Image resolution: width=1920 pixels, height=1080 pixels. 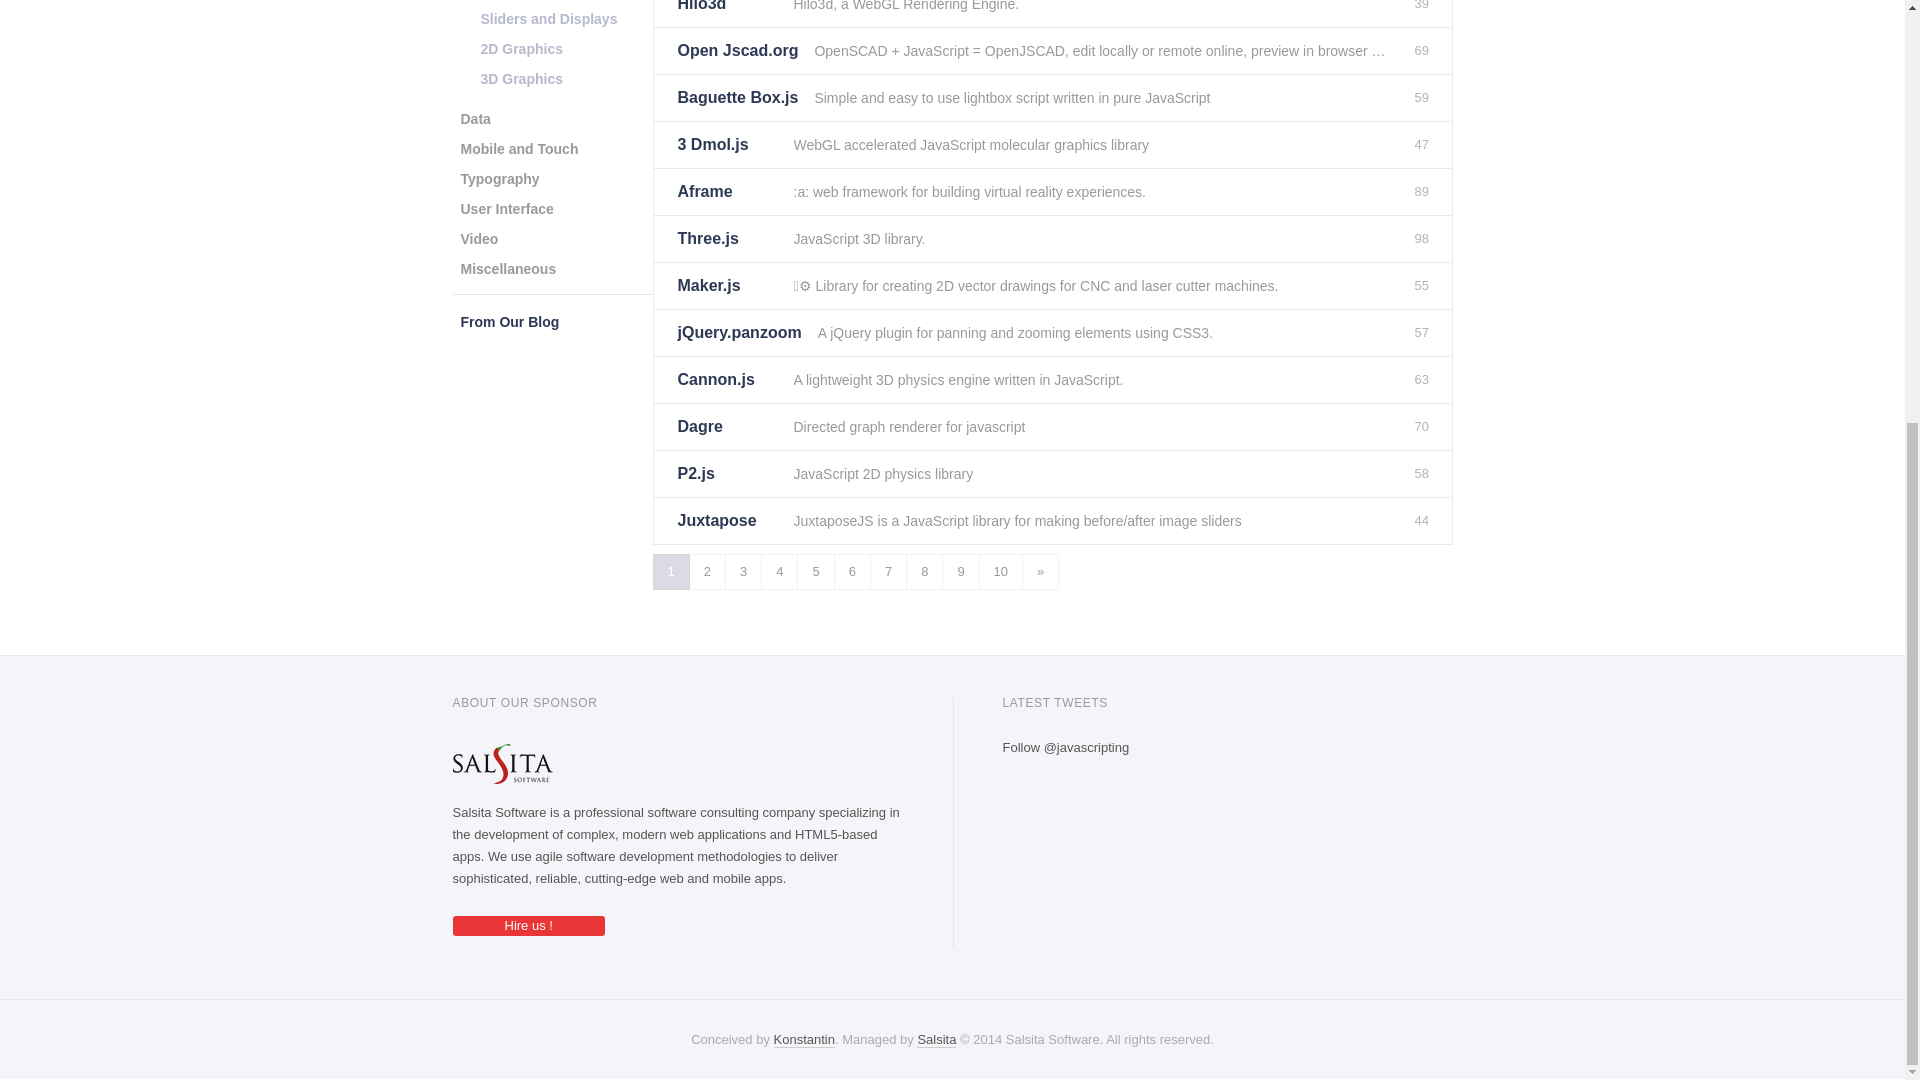 What do you see at coordinates (478, 238) in the screenshot?
I see `Video` at bounding box center [478, 238].